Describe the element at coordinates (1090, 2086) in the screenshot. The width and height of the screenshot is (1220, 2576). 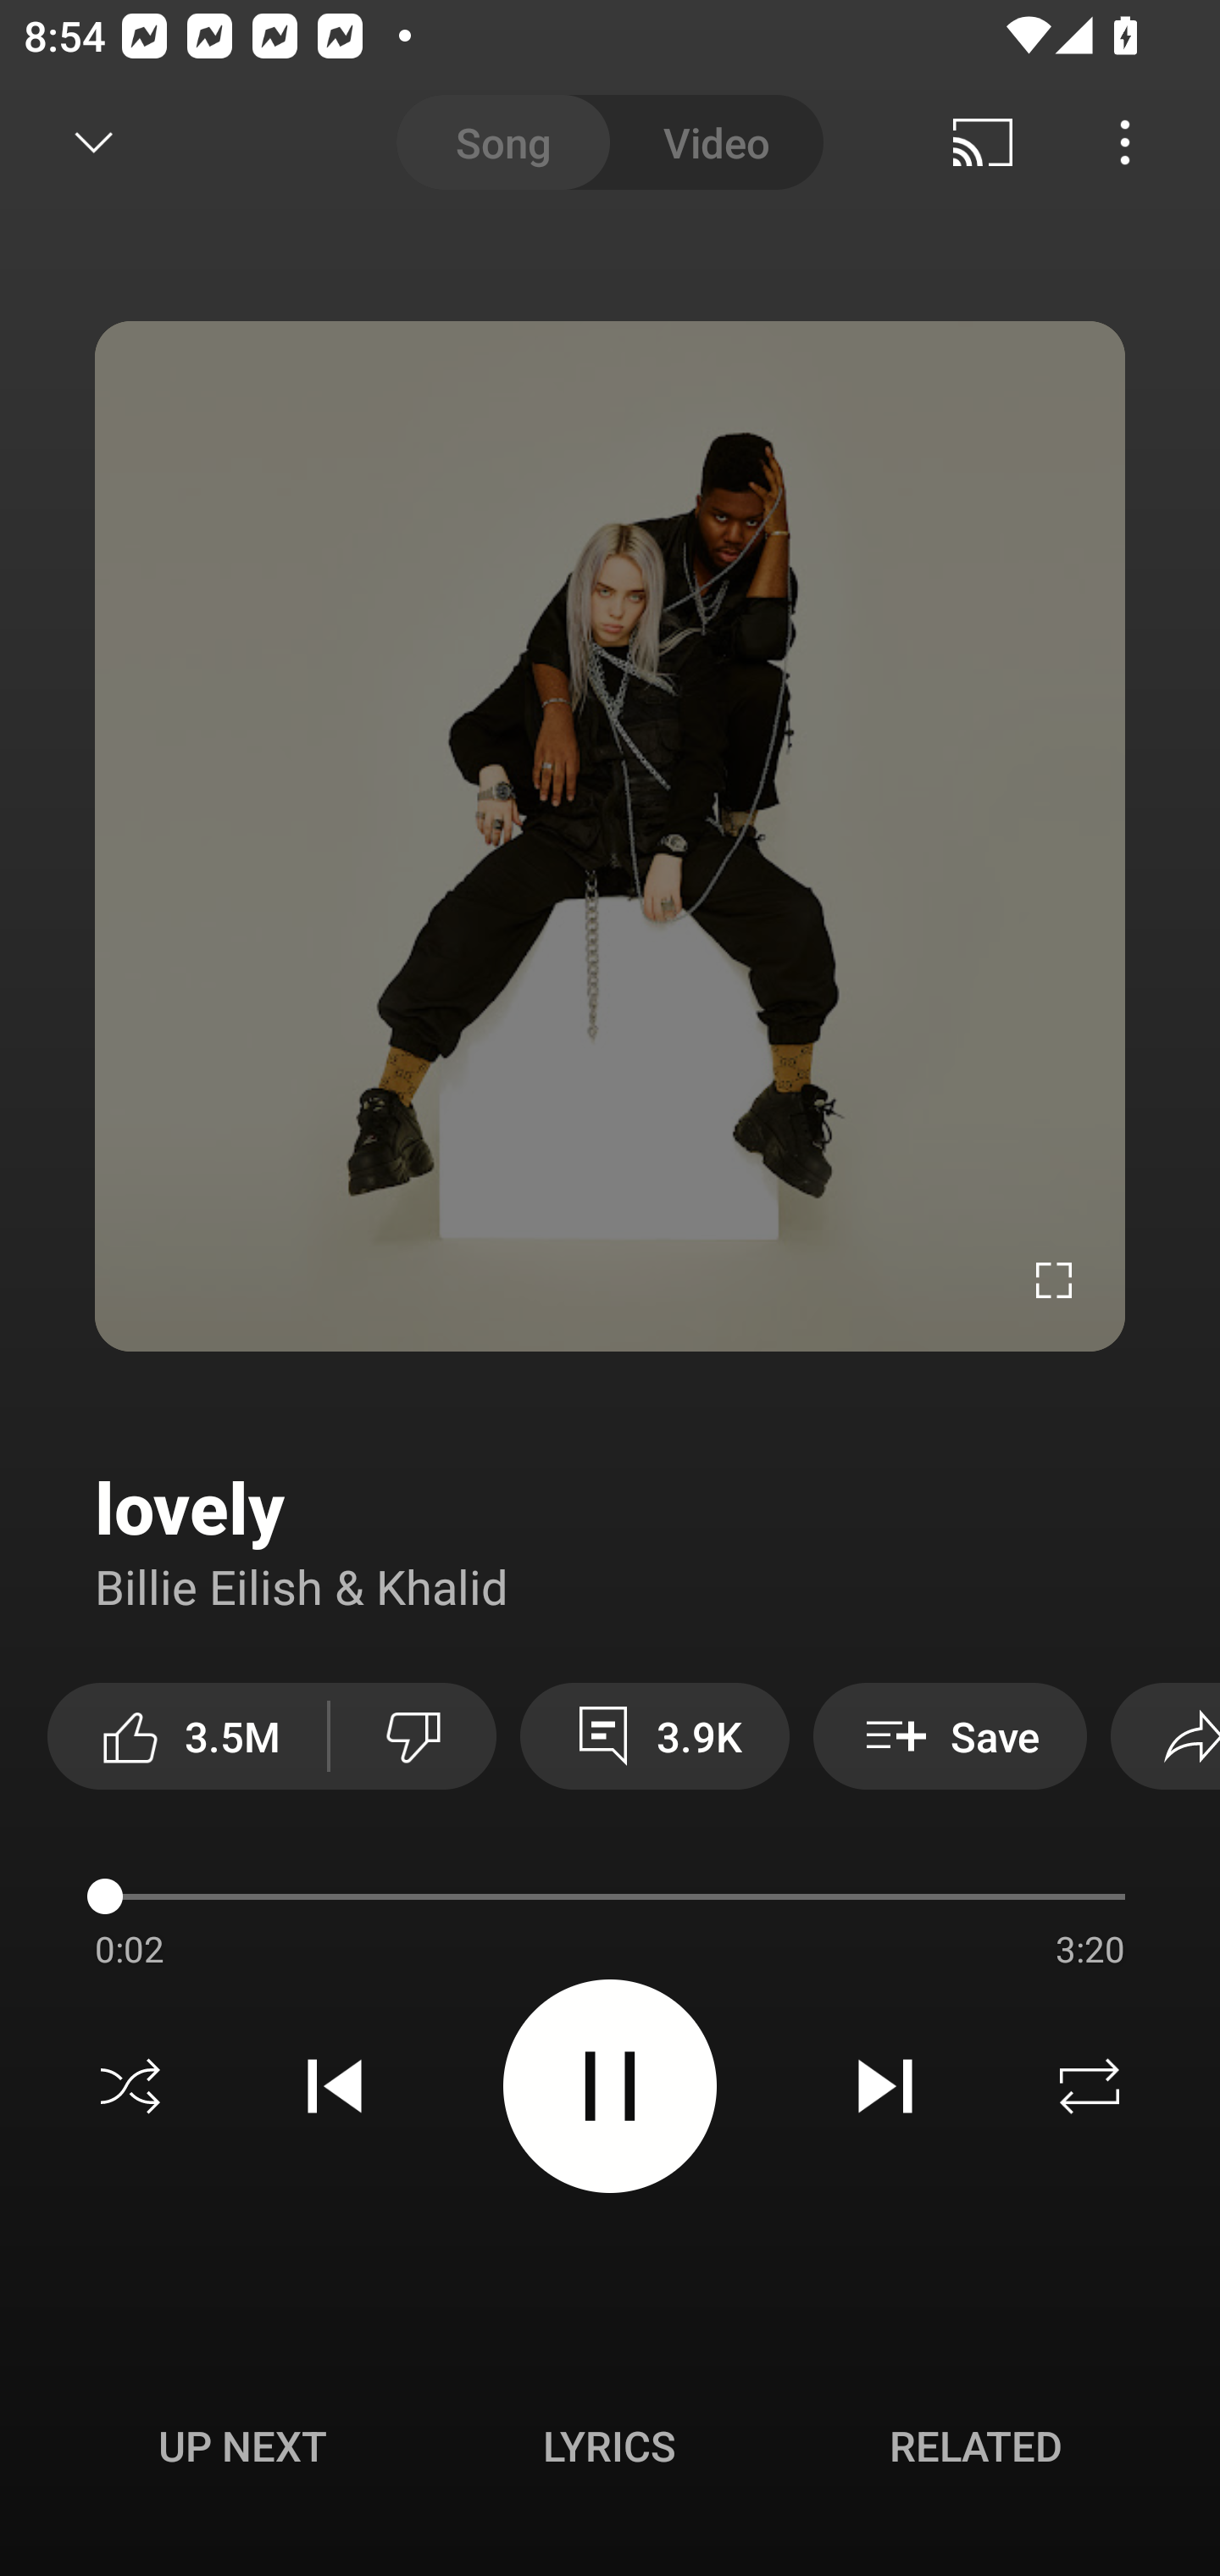
I see `Repeat off` at that location.